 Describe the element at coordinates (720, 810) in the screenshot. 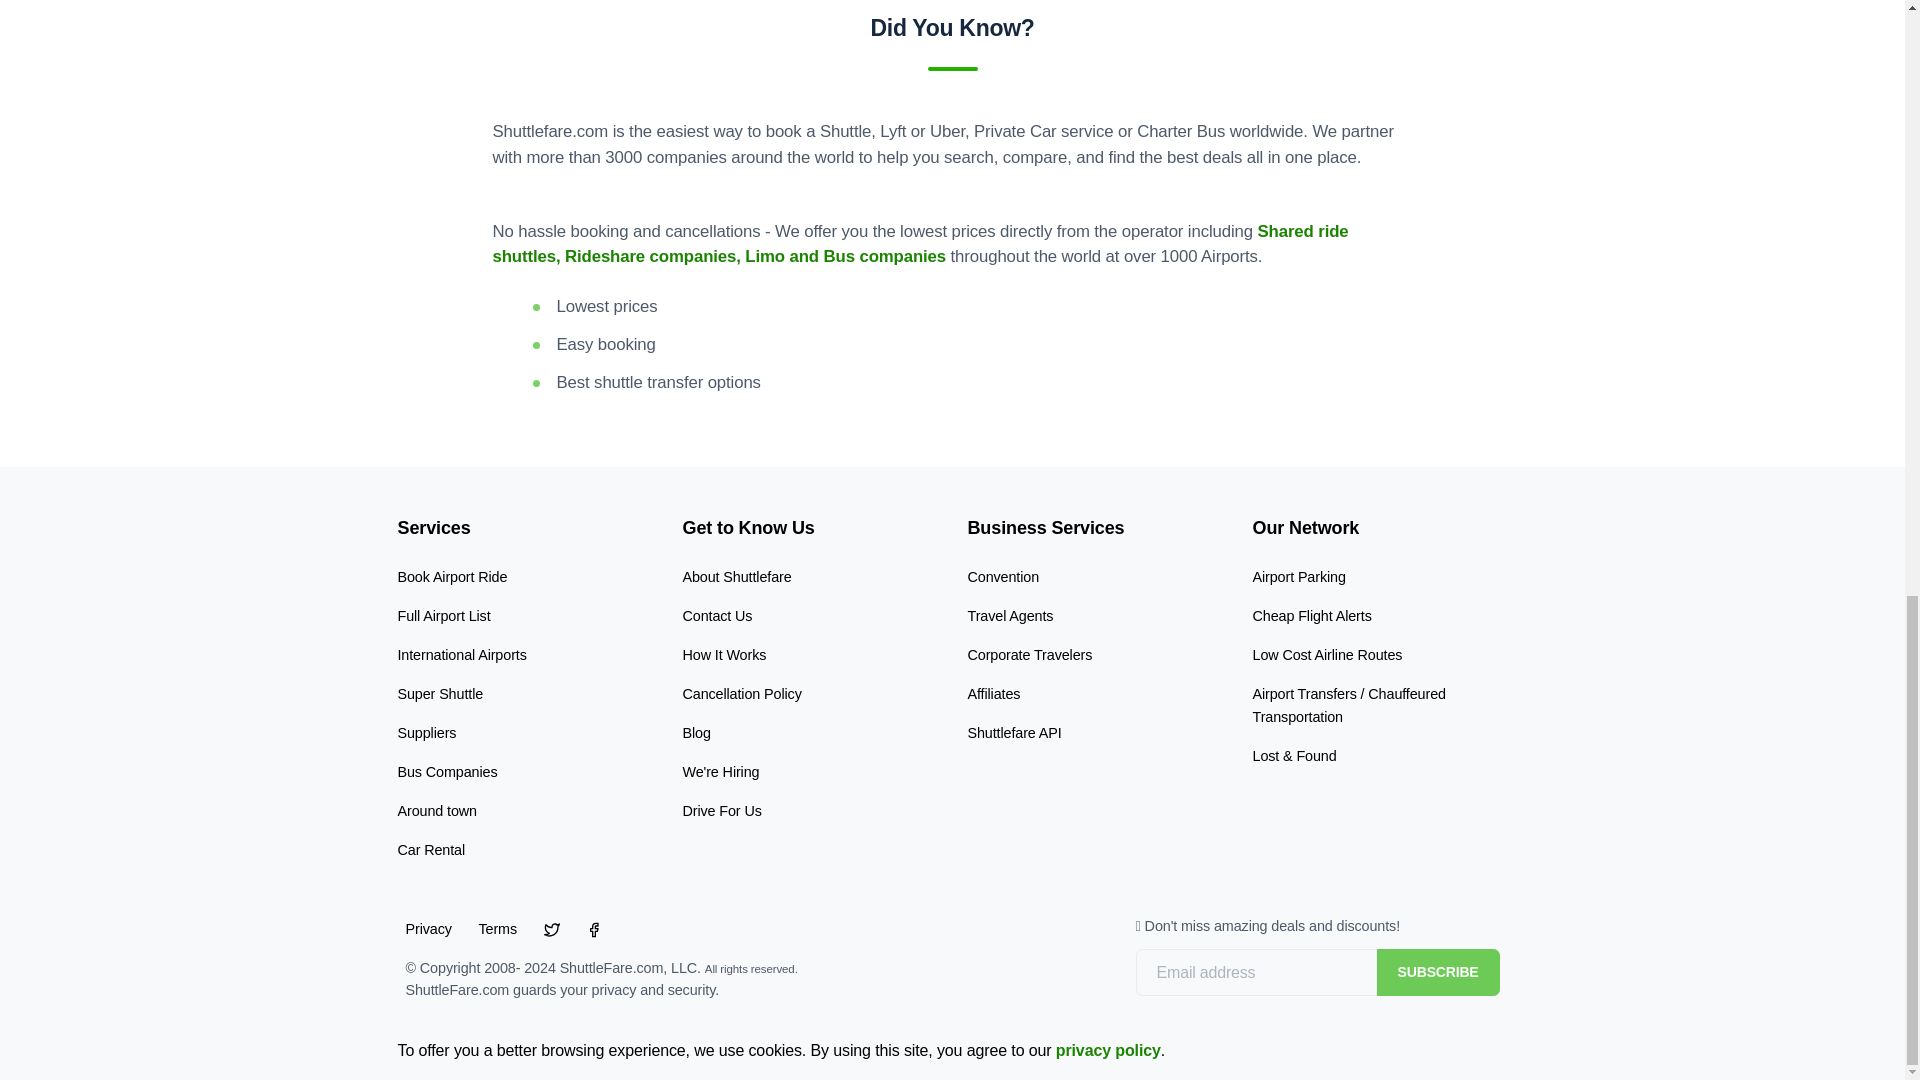

I see `Drive For Us` at that location.